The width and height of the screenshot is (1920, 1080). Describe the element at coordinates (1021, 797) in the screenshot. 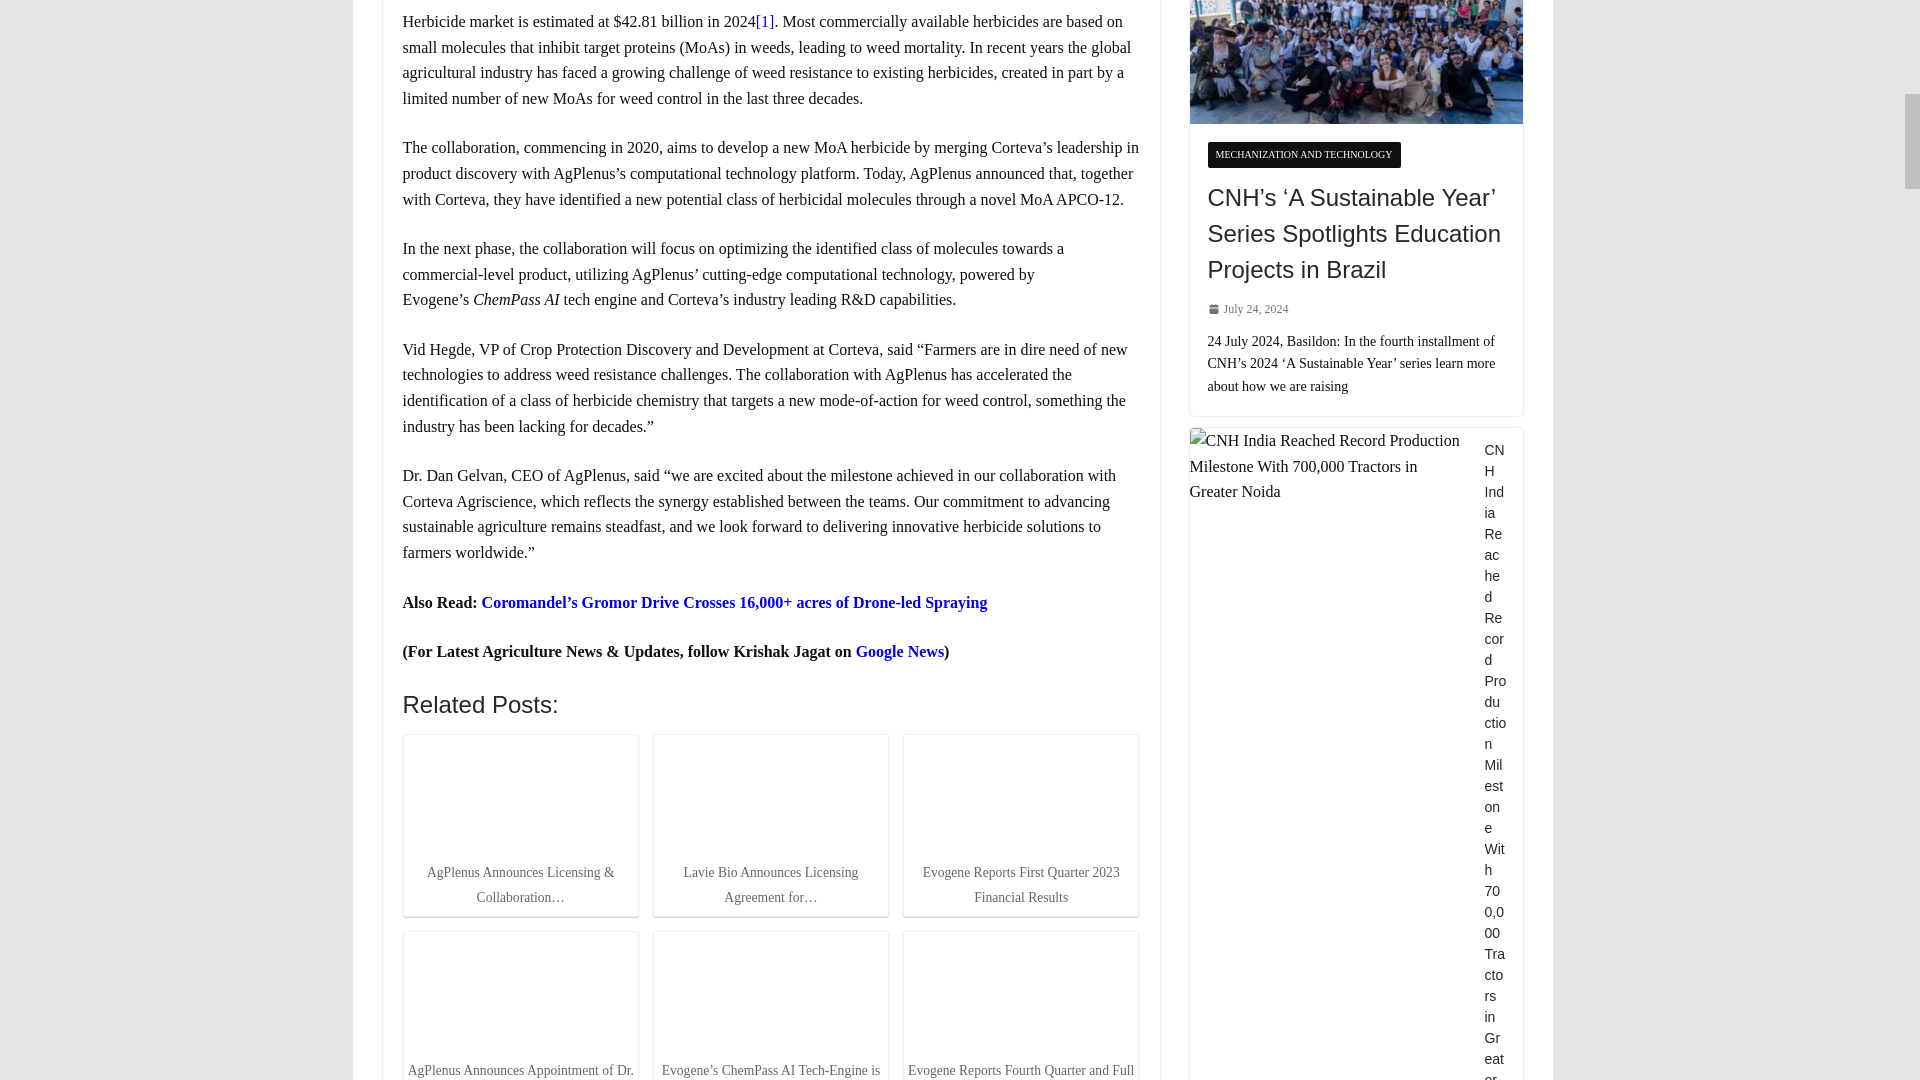

I see `Evogene Reports First Quarter 2023 Financial Results` at that location.